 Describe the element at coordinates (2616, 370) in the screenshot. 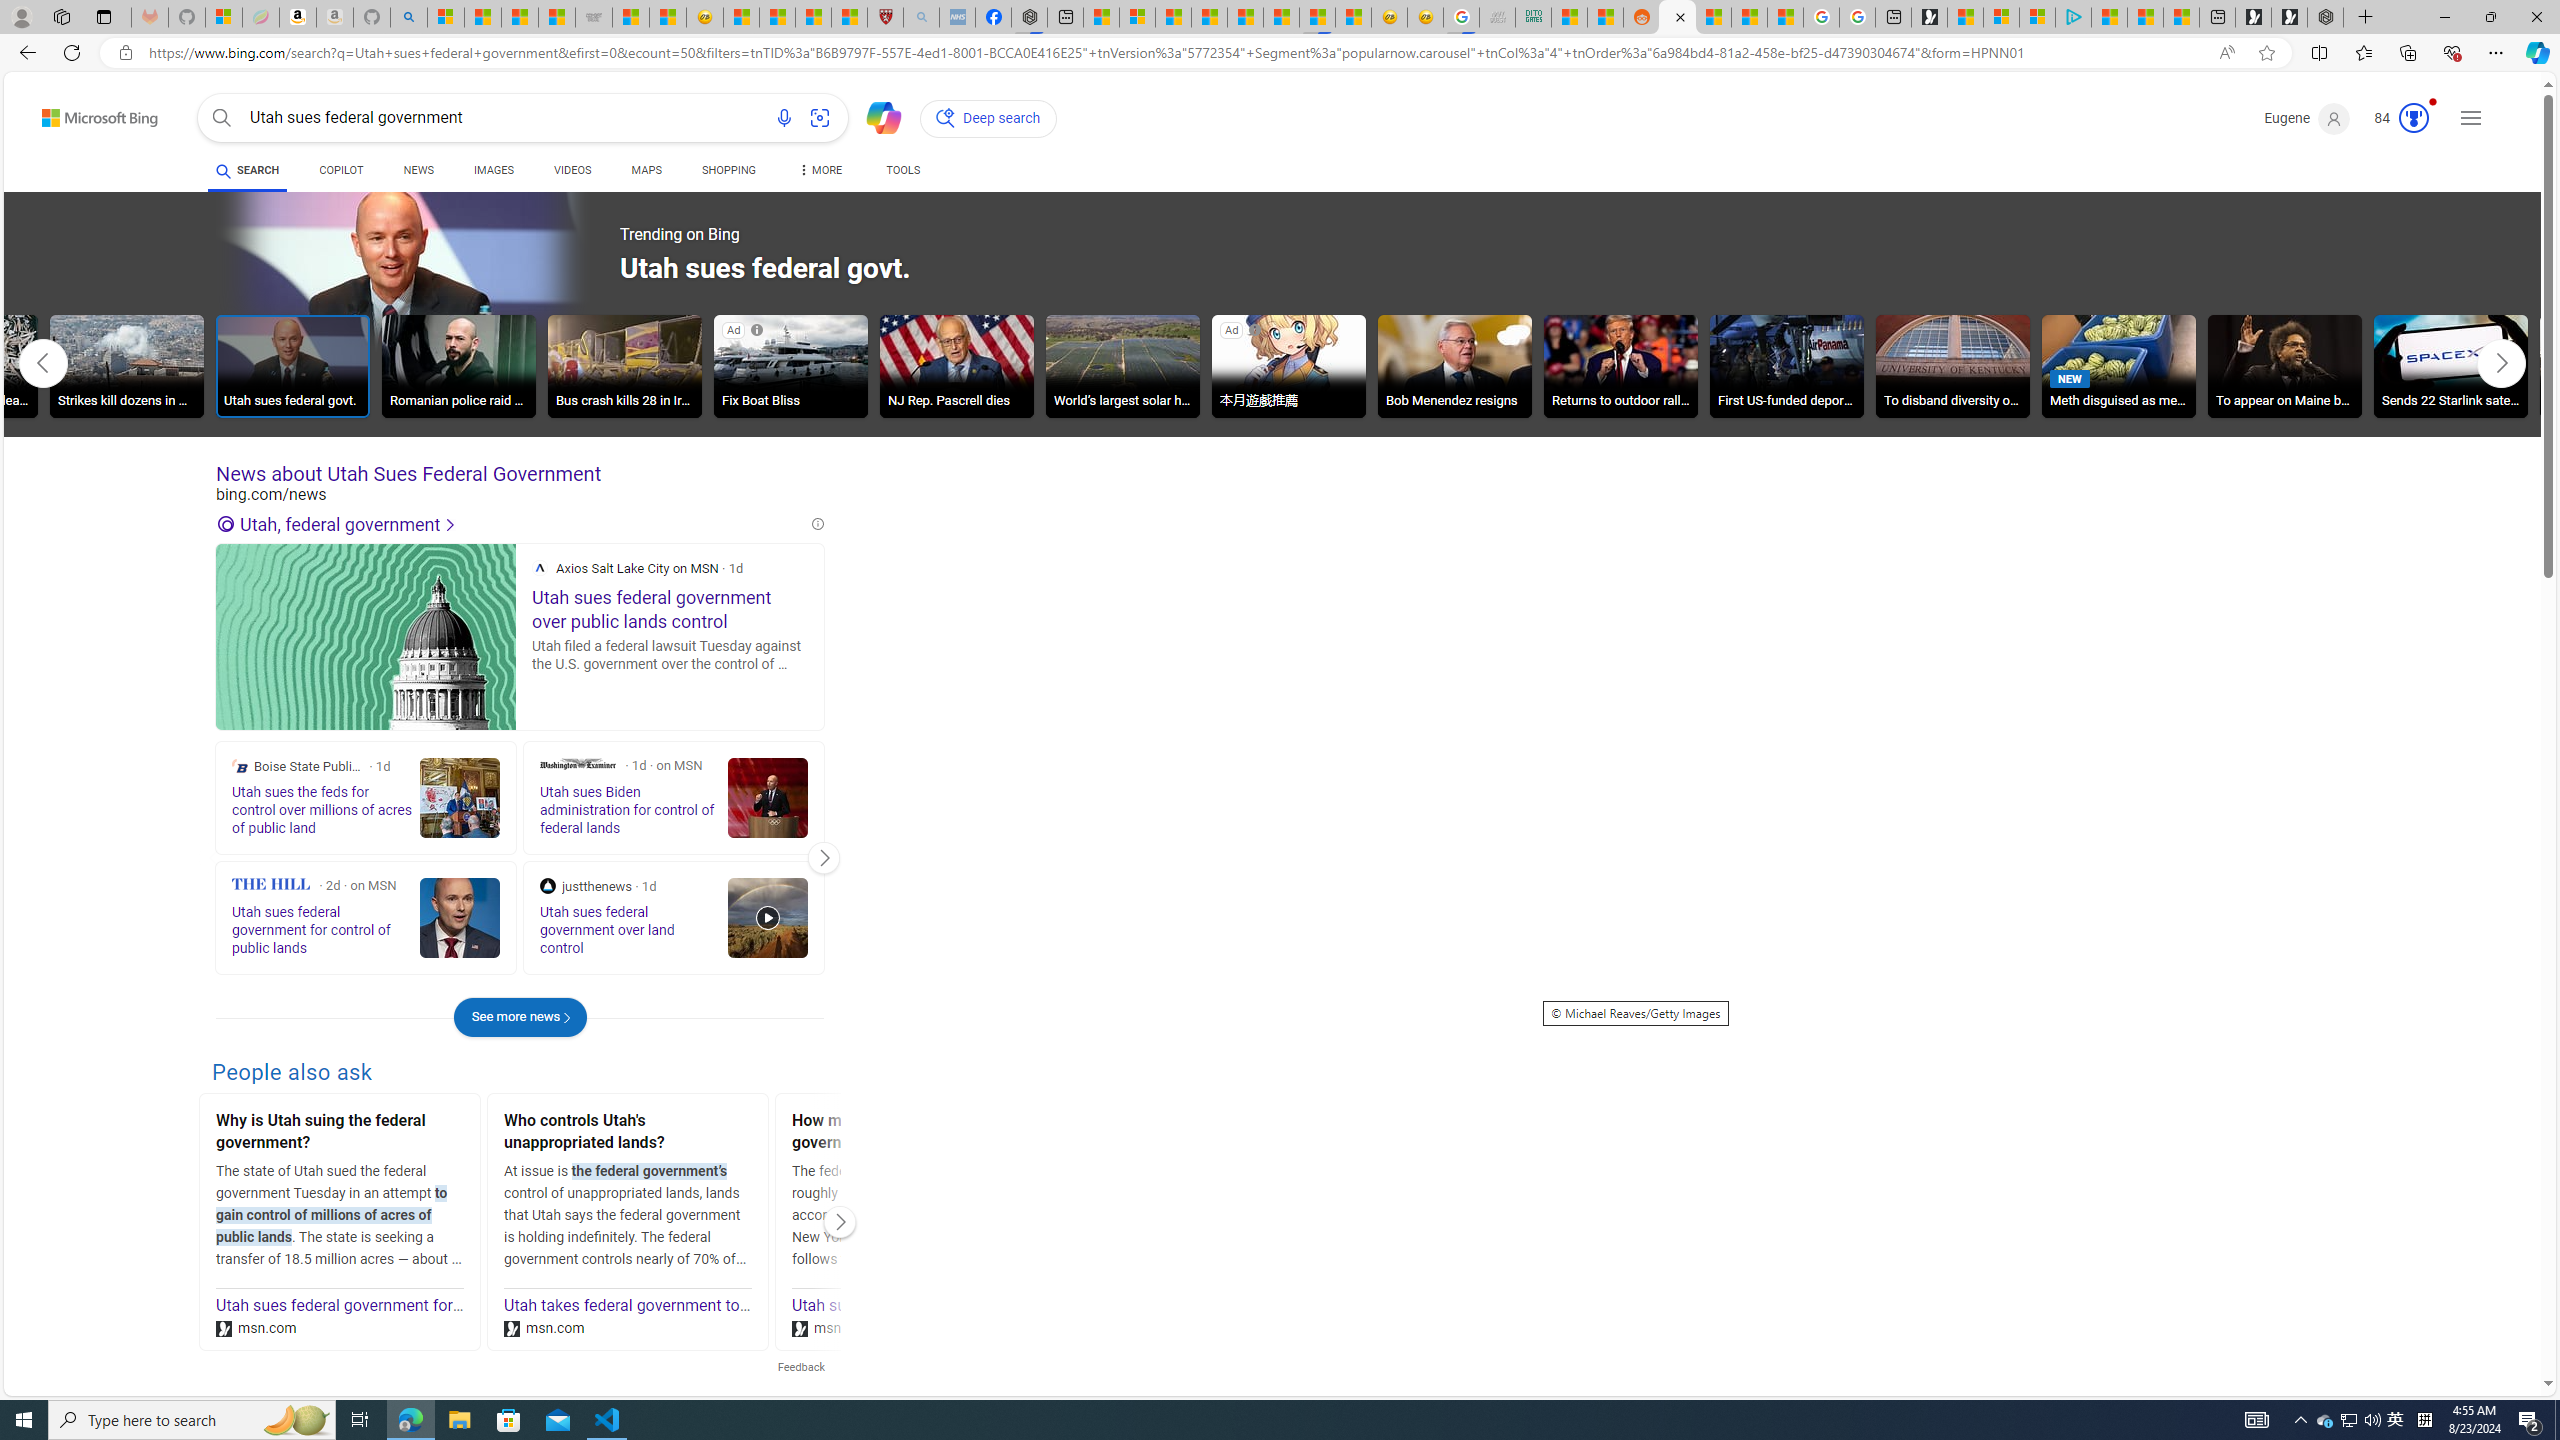

I see `Tanker adrift in Red Sea` at that location.